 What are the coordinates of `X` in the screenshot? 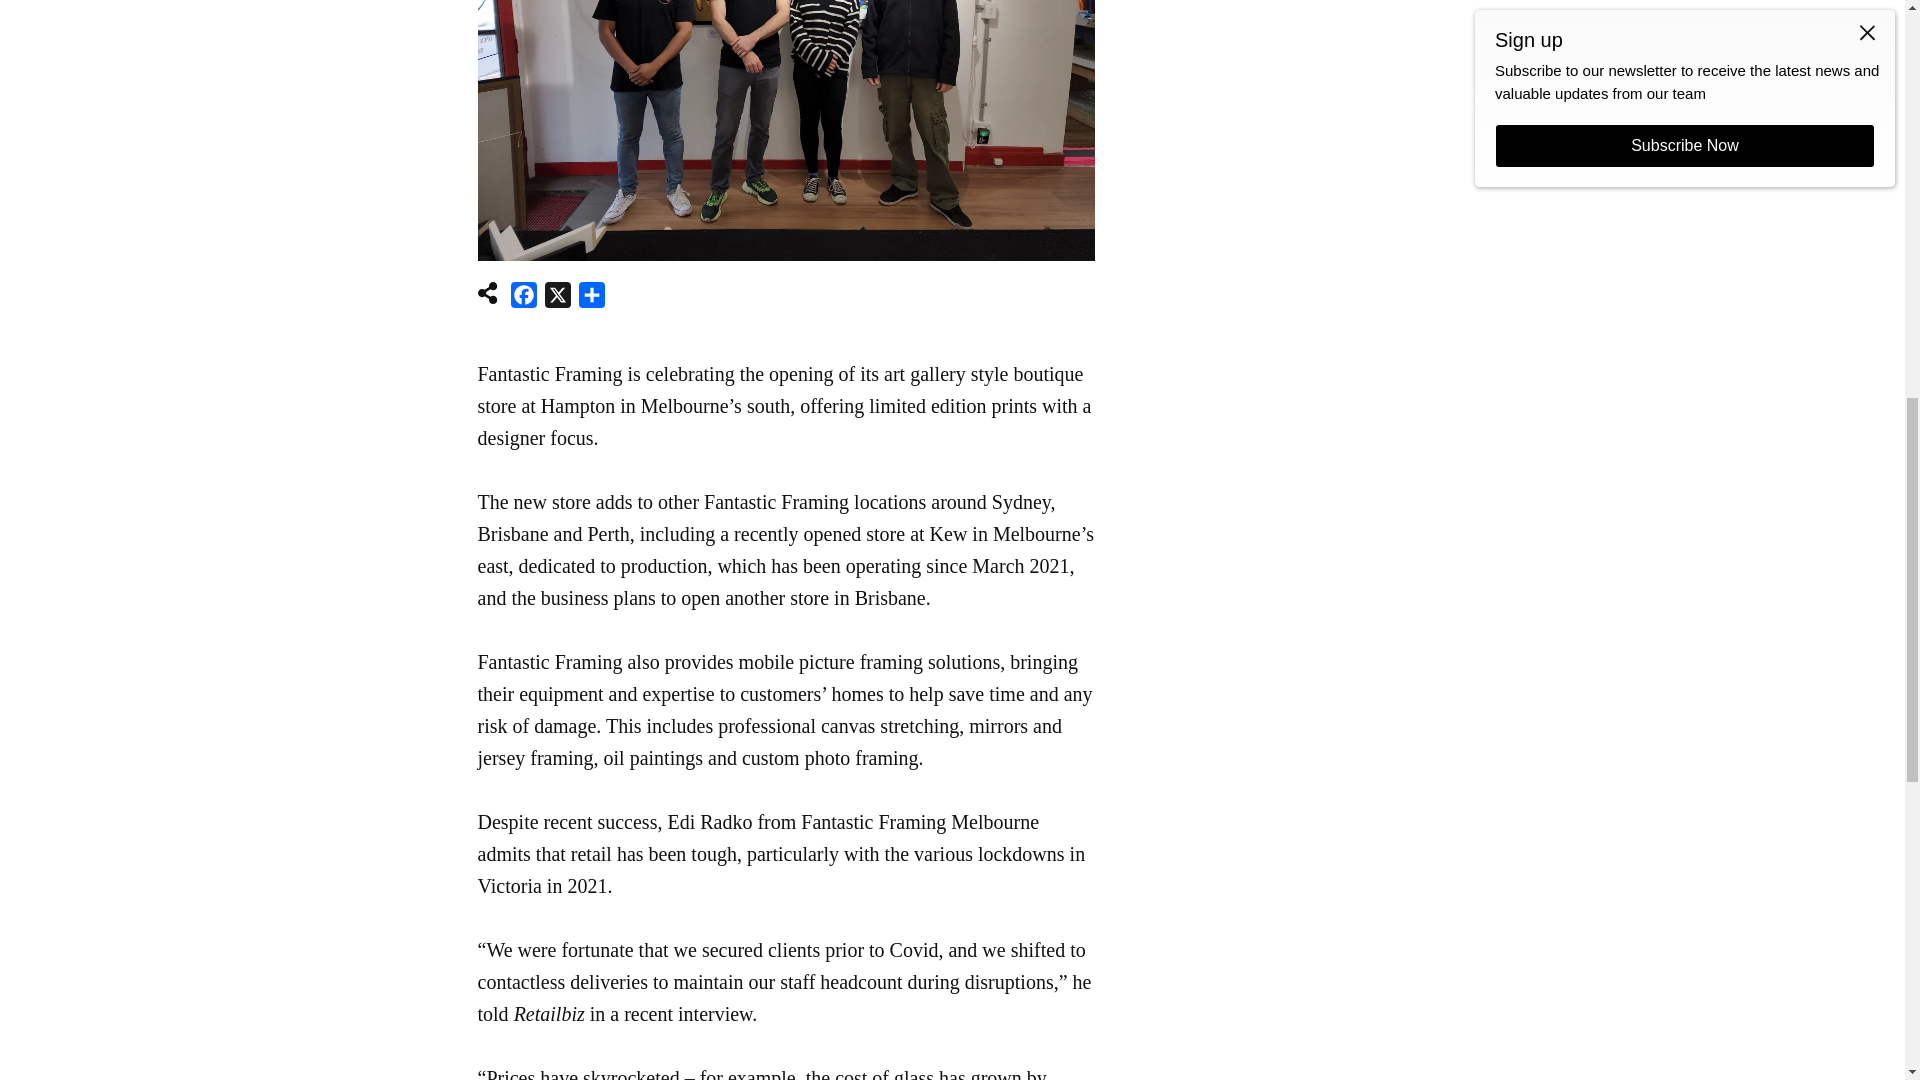 It's located at (558, 298).